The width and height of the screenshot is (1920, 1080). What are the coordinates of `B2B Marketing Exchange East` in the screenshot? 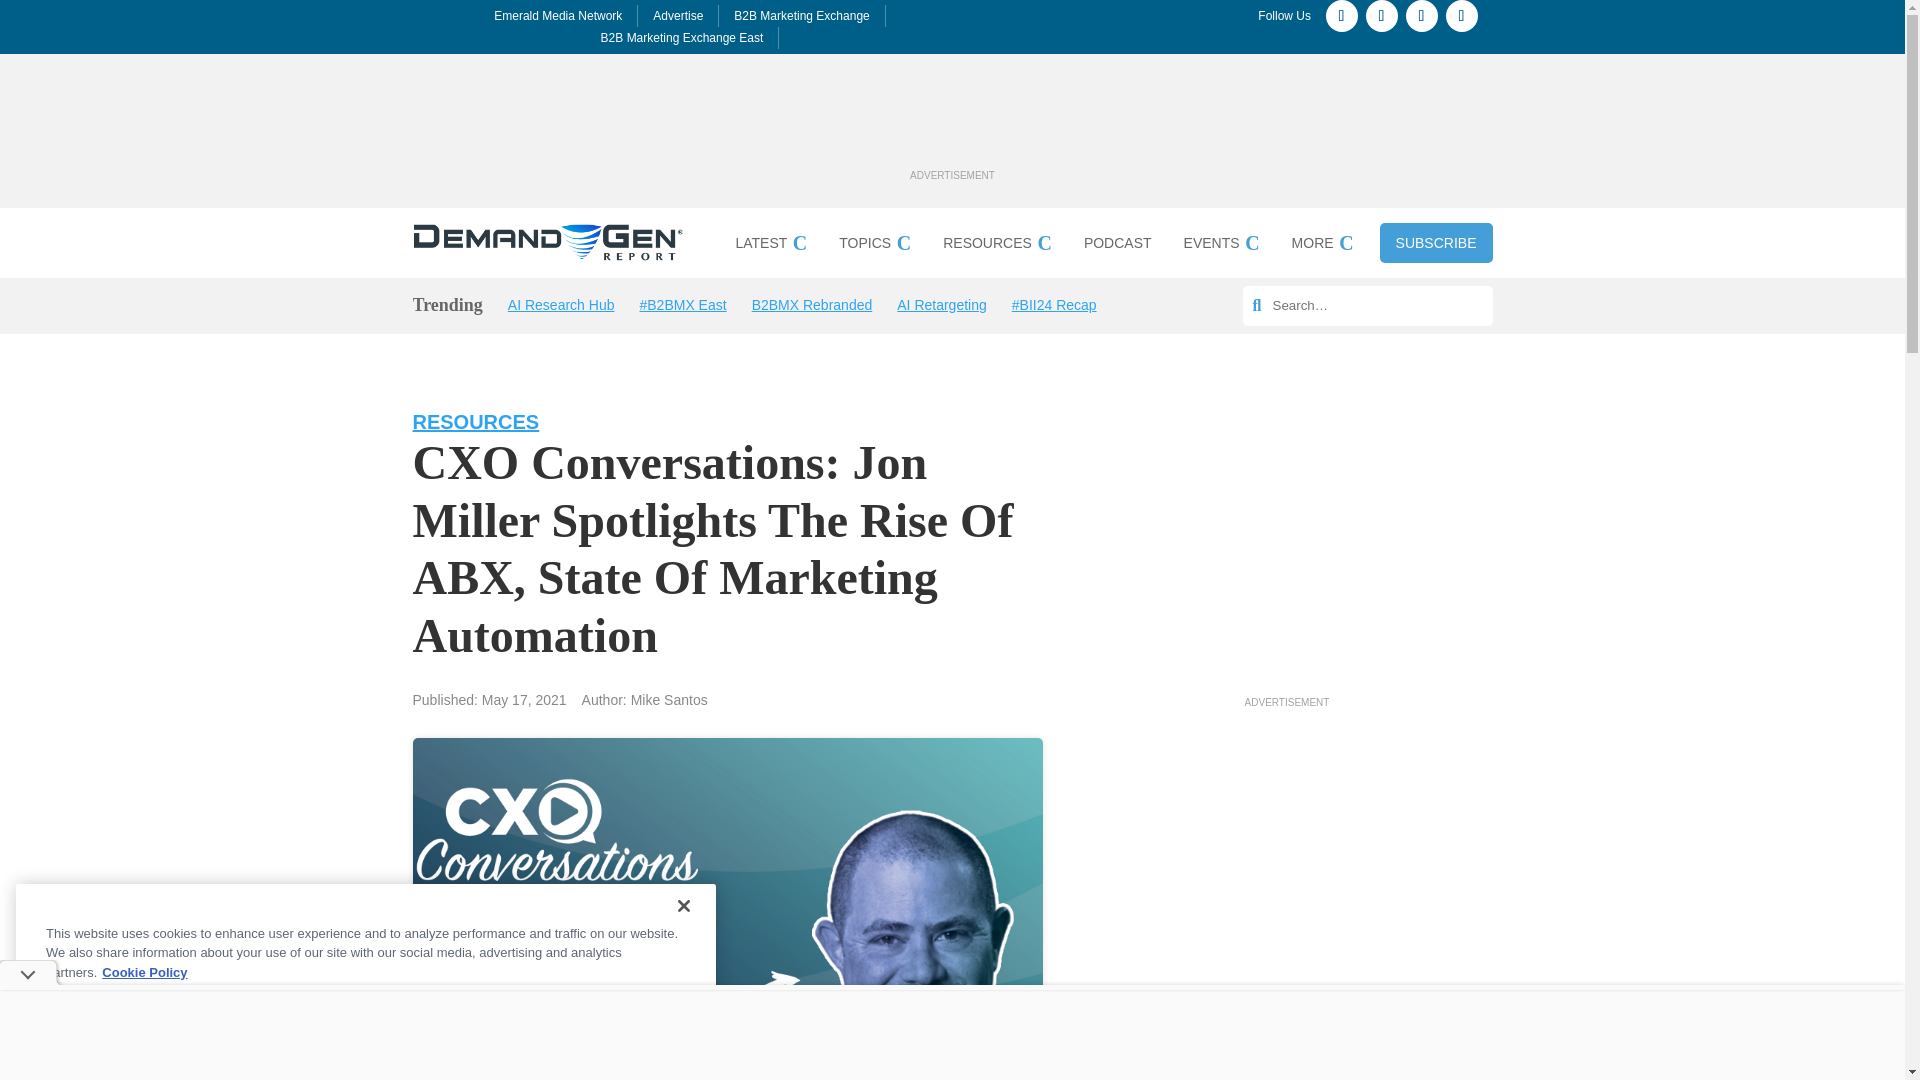 It's located at (682, 38).